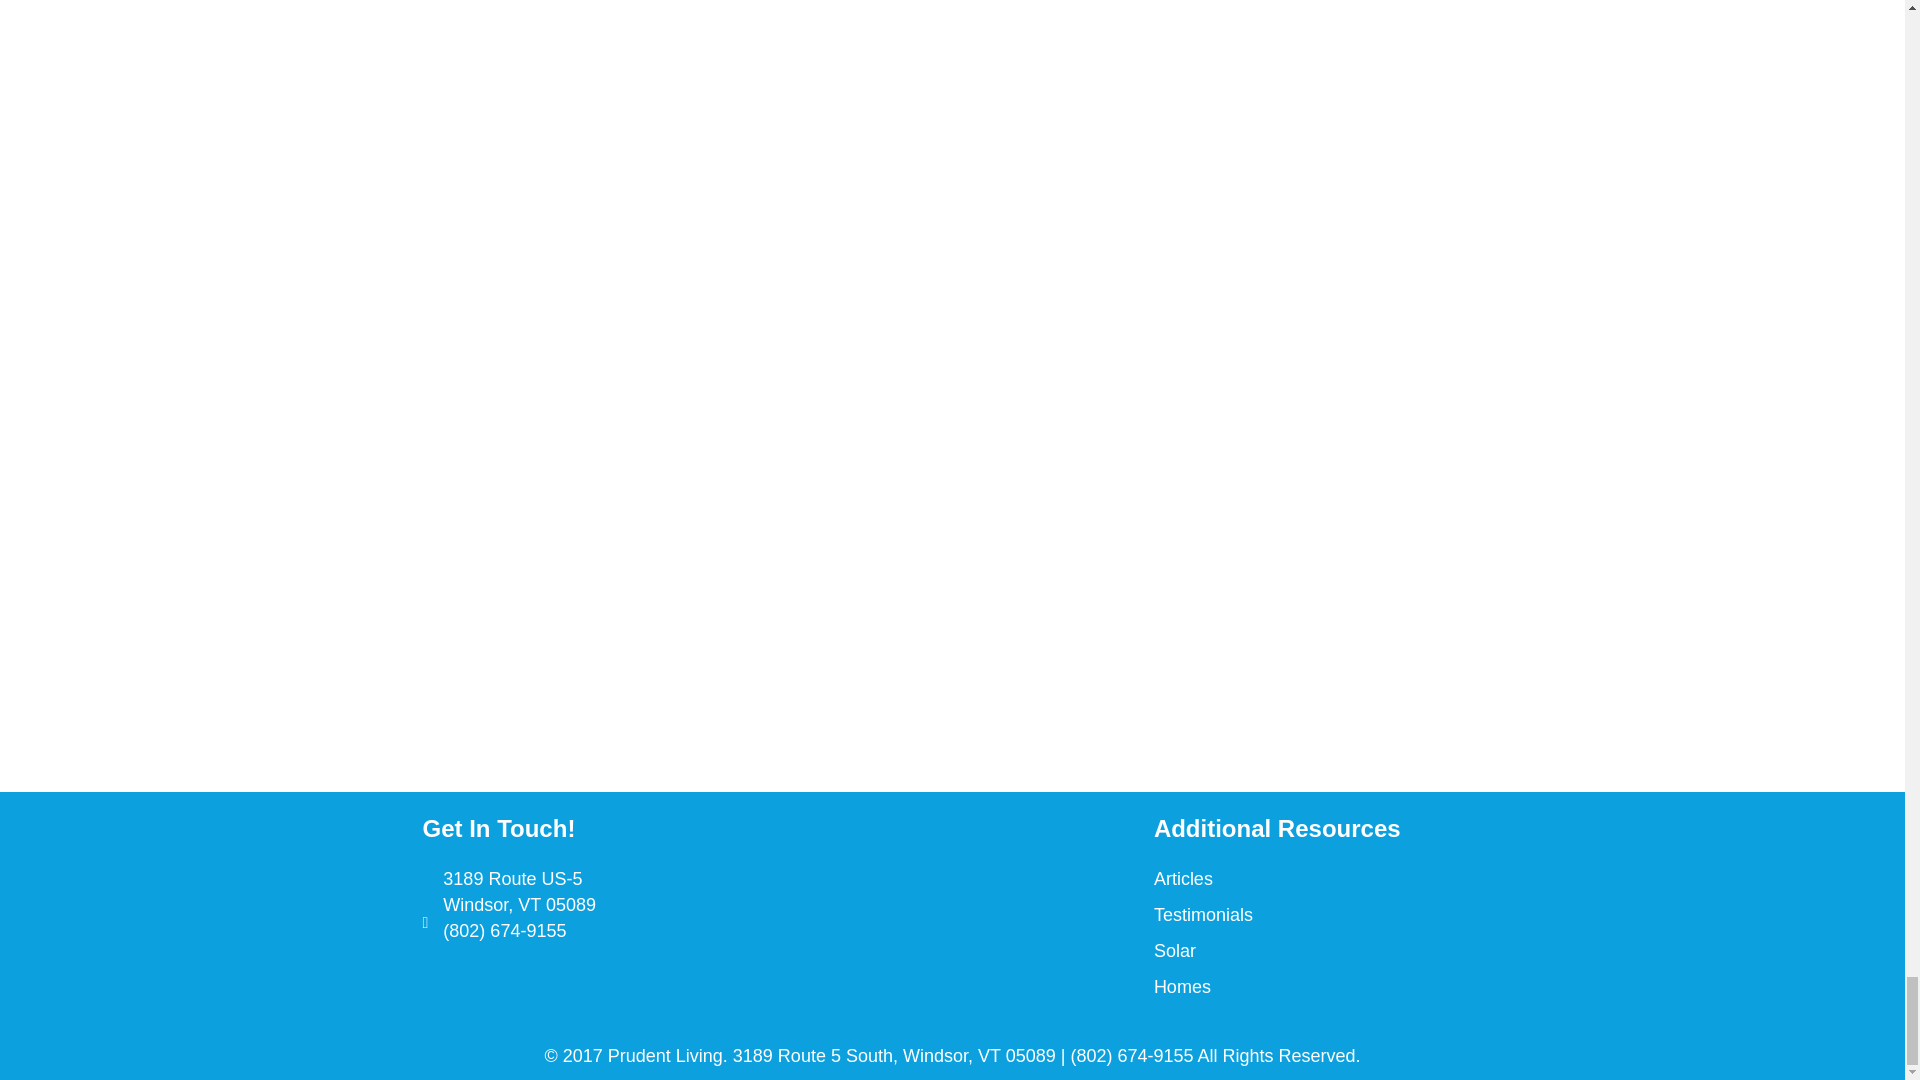 The image size is (1920, 1080). I want to click on Articles, so click(1183, 878).